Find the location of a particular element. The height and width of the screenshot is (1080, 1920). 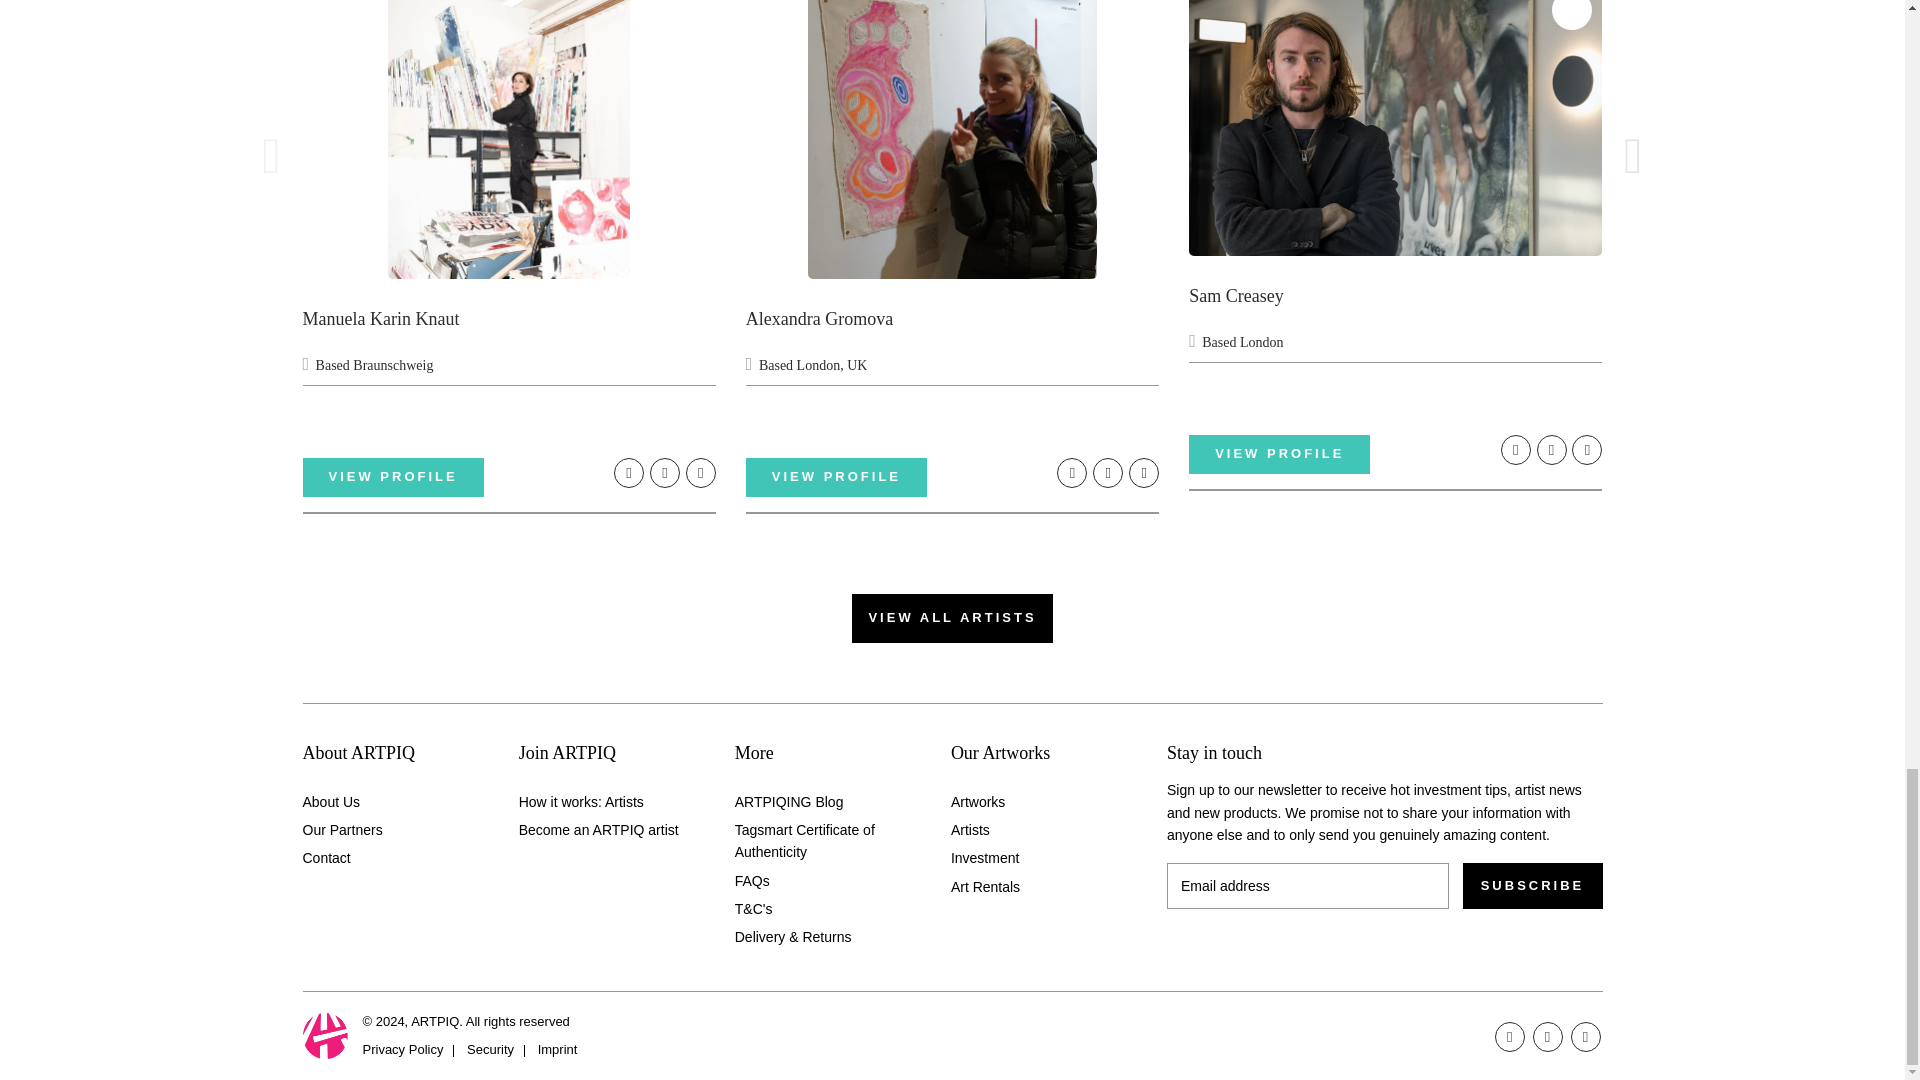

Share on Facebook is located at coordinates (1516, 450).